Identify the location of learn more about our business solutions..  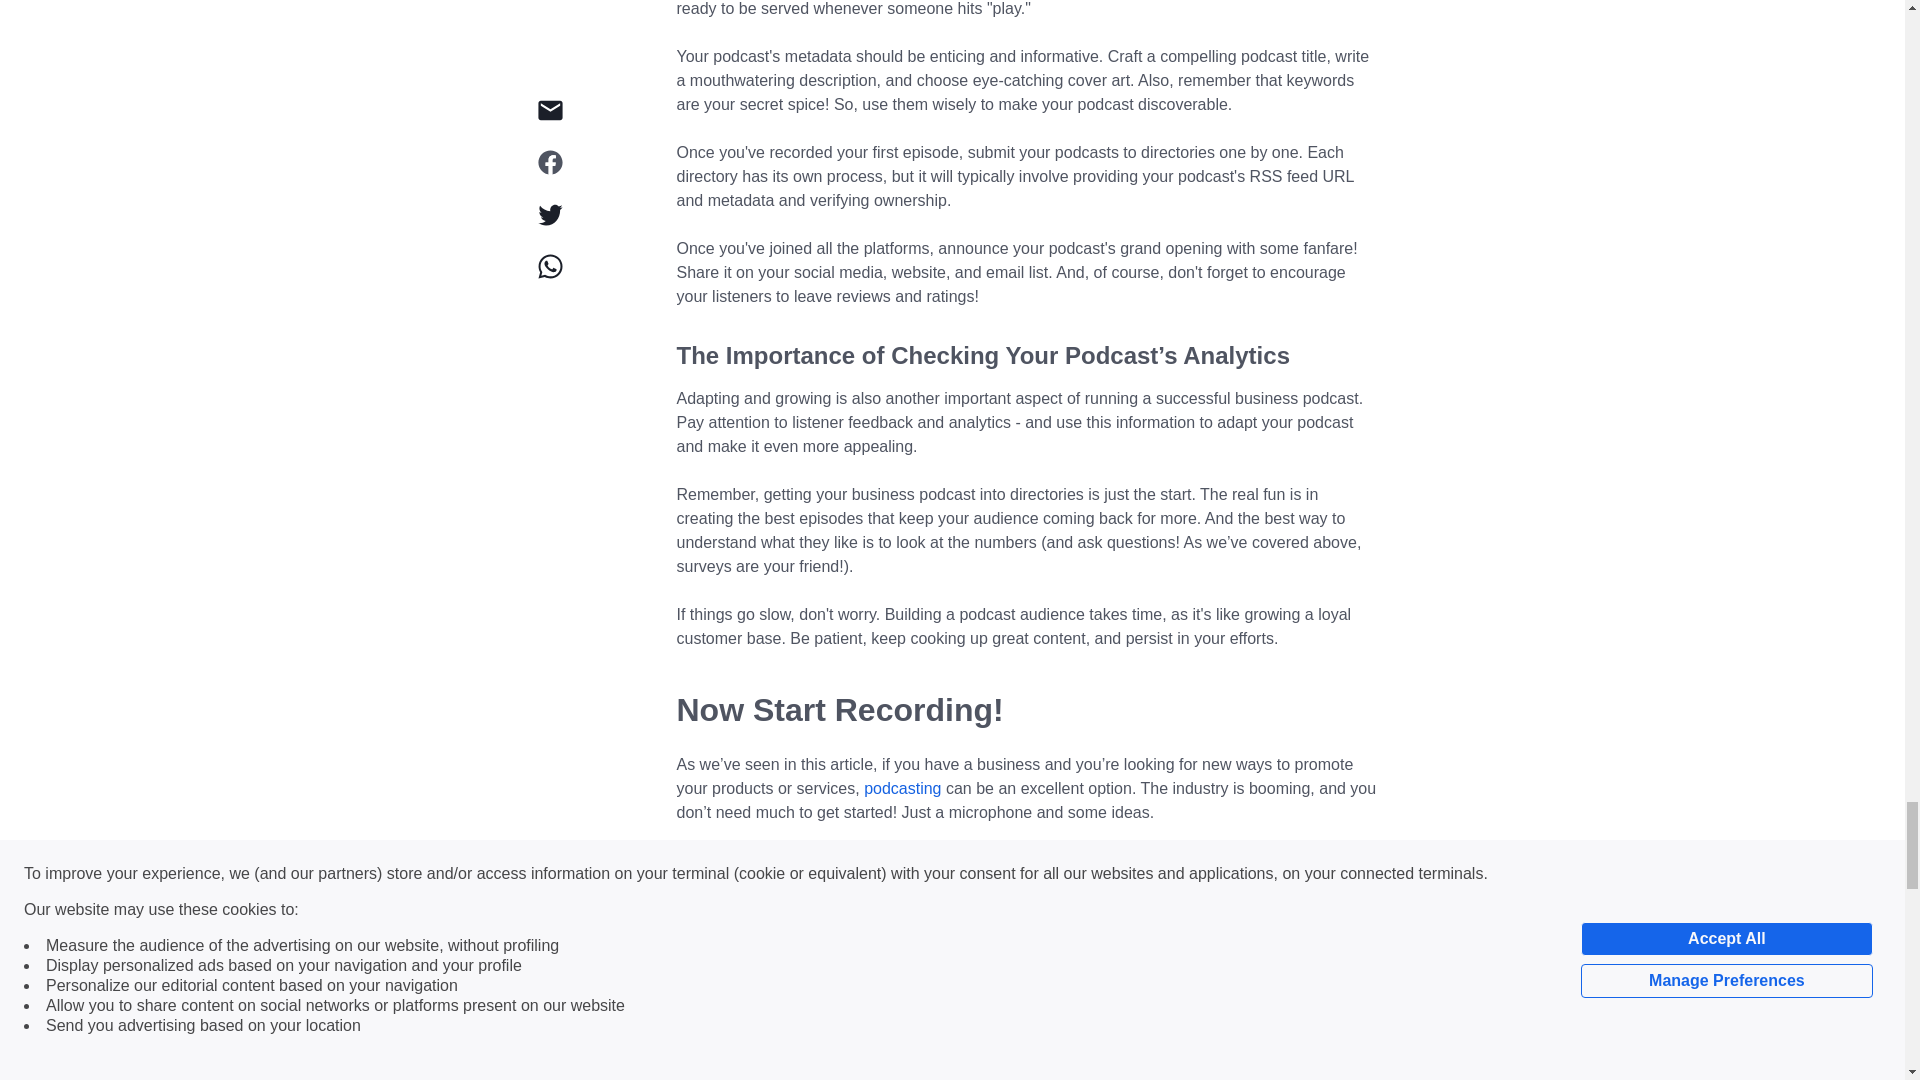
(1015, 1074).